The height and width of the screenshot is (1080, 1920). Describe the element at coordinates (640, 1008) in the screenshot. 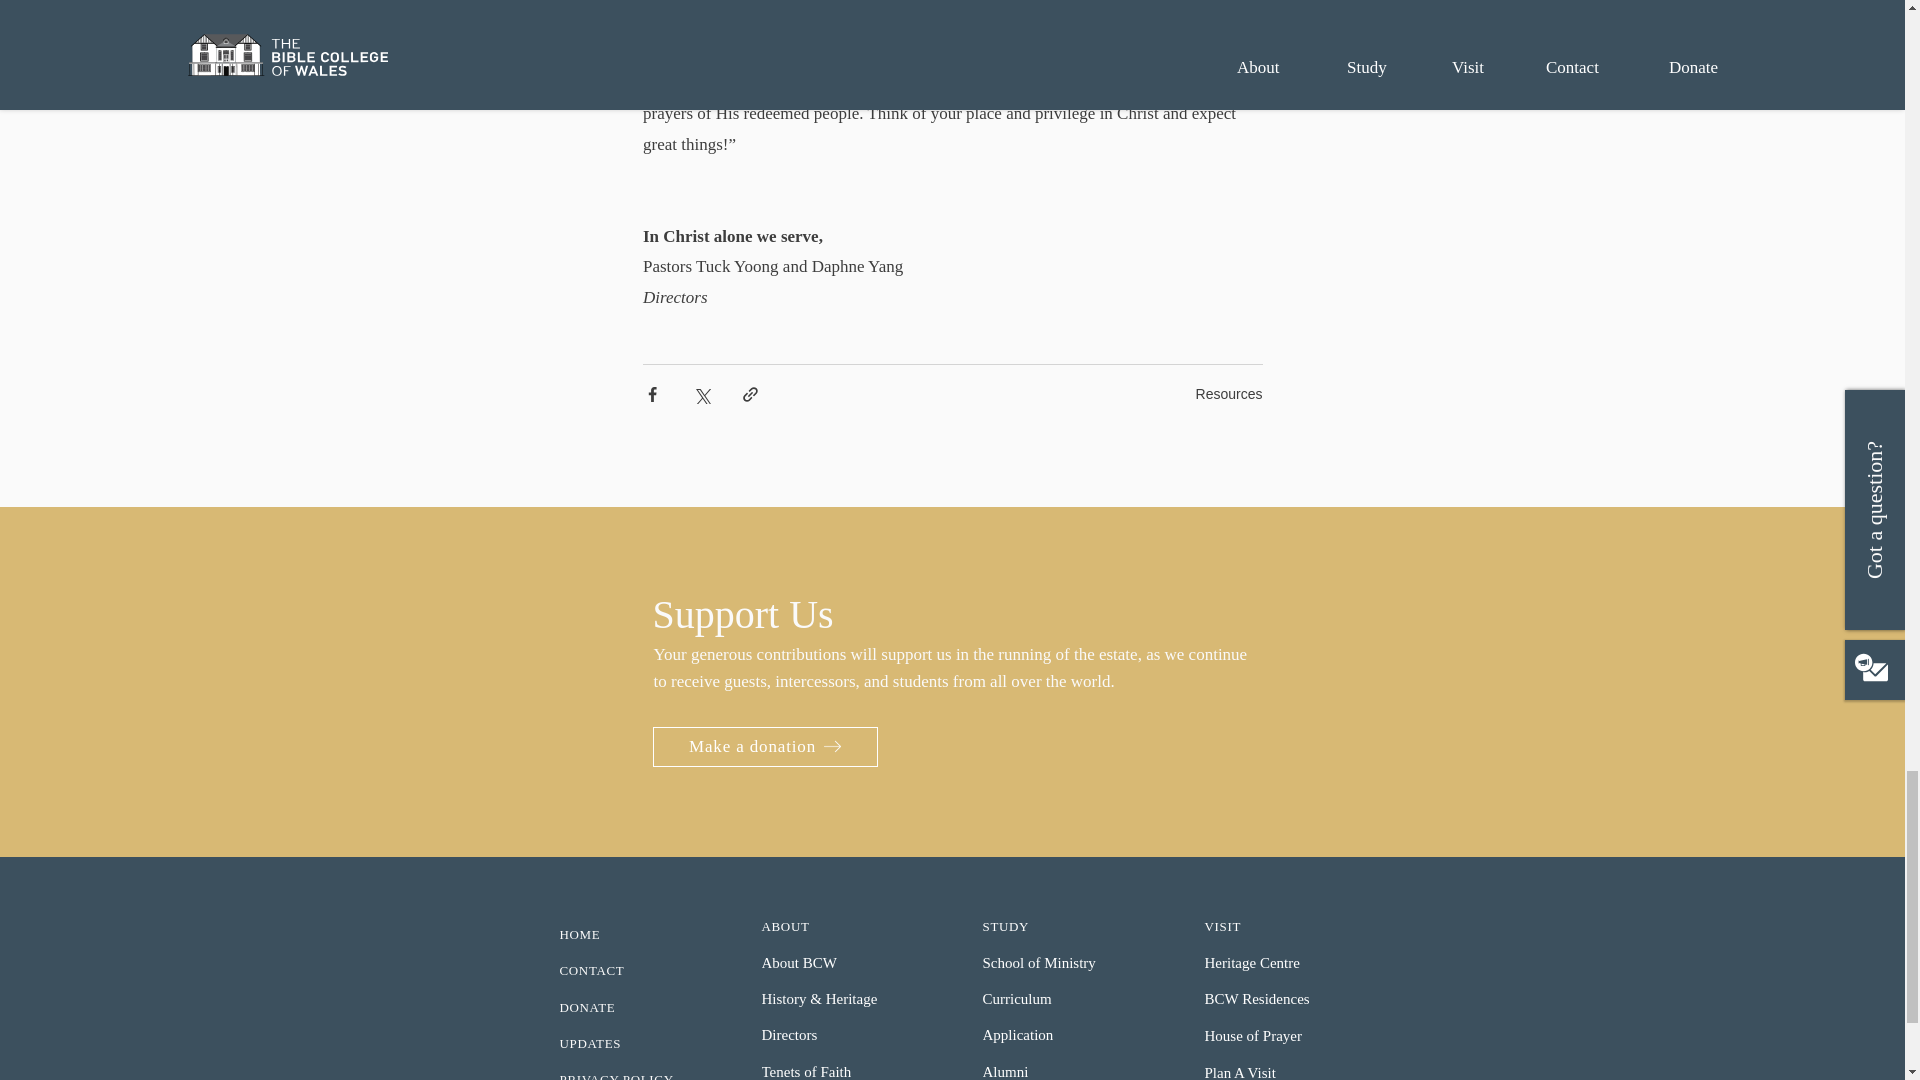

I see `DONATE` at that location.